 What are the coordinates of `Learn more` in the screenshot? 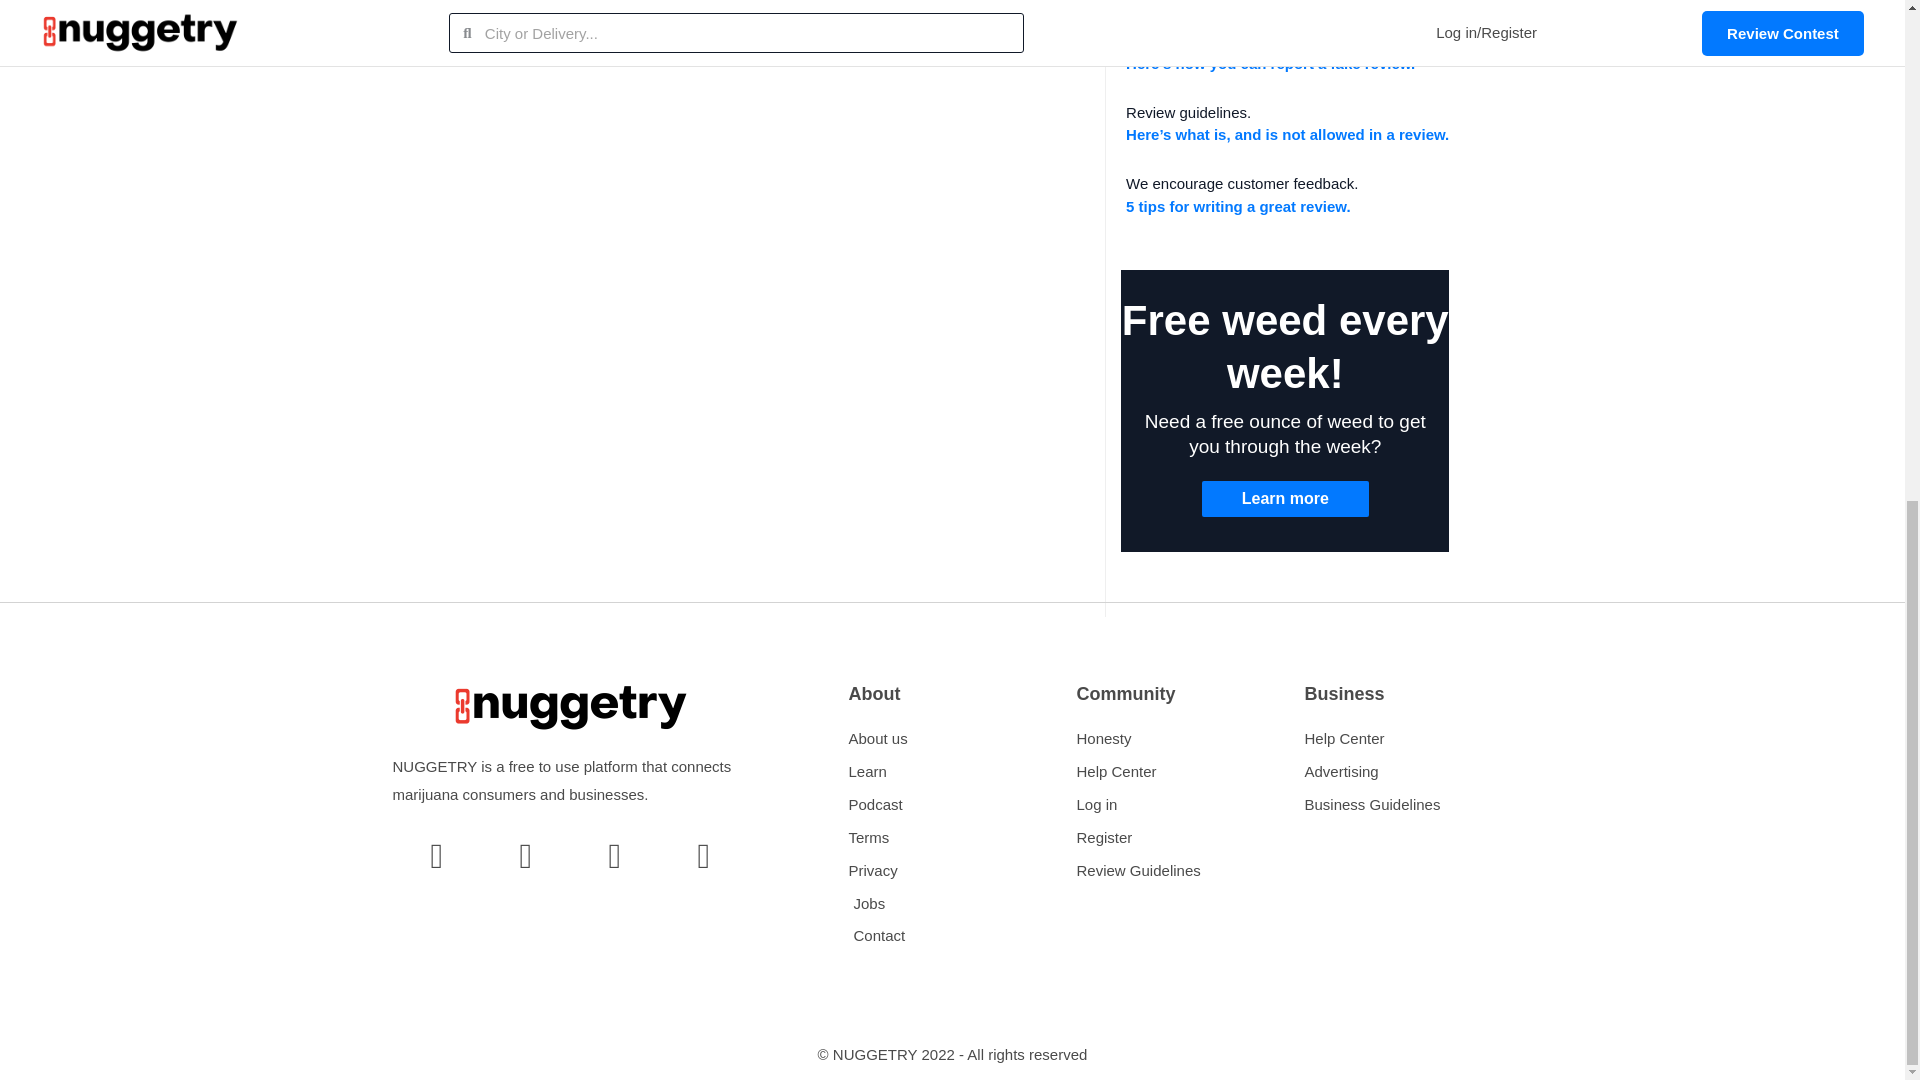 It's located at (1284, 498).